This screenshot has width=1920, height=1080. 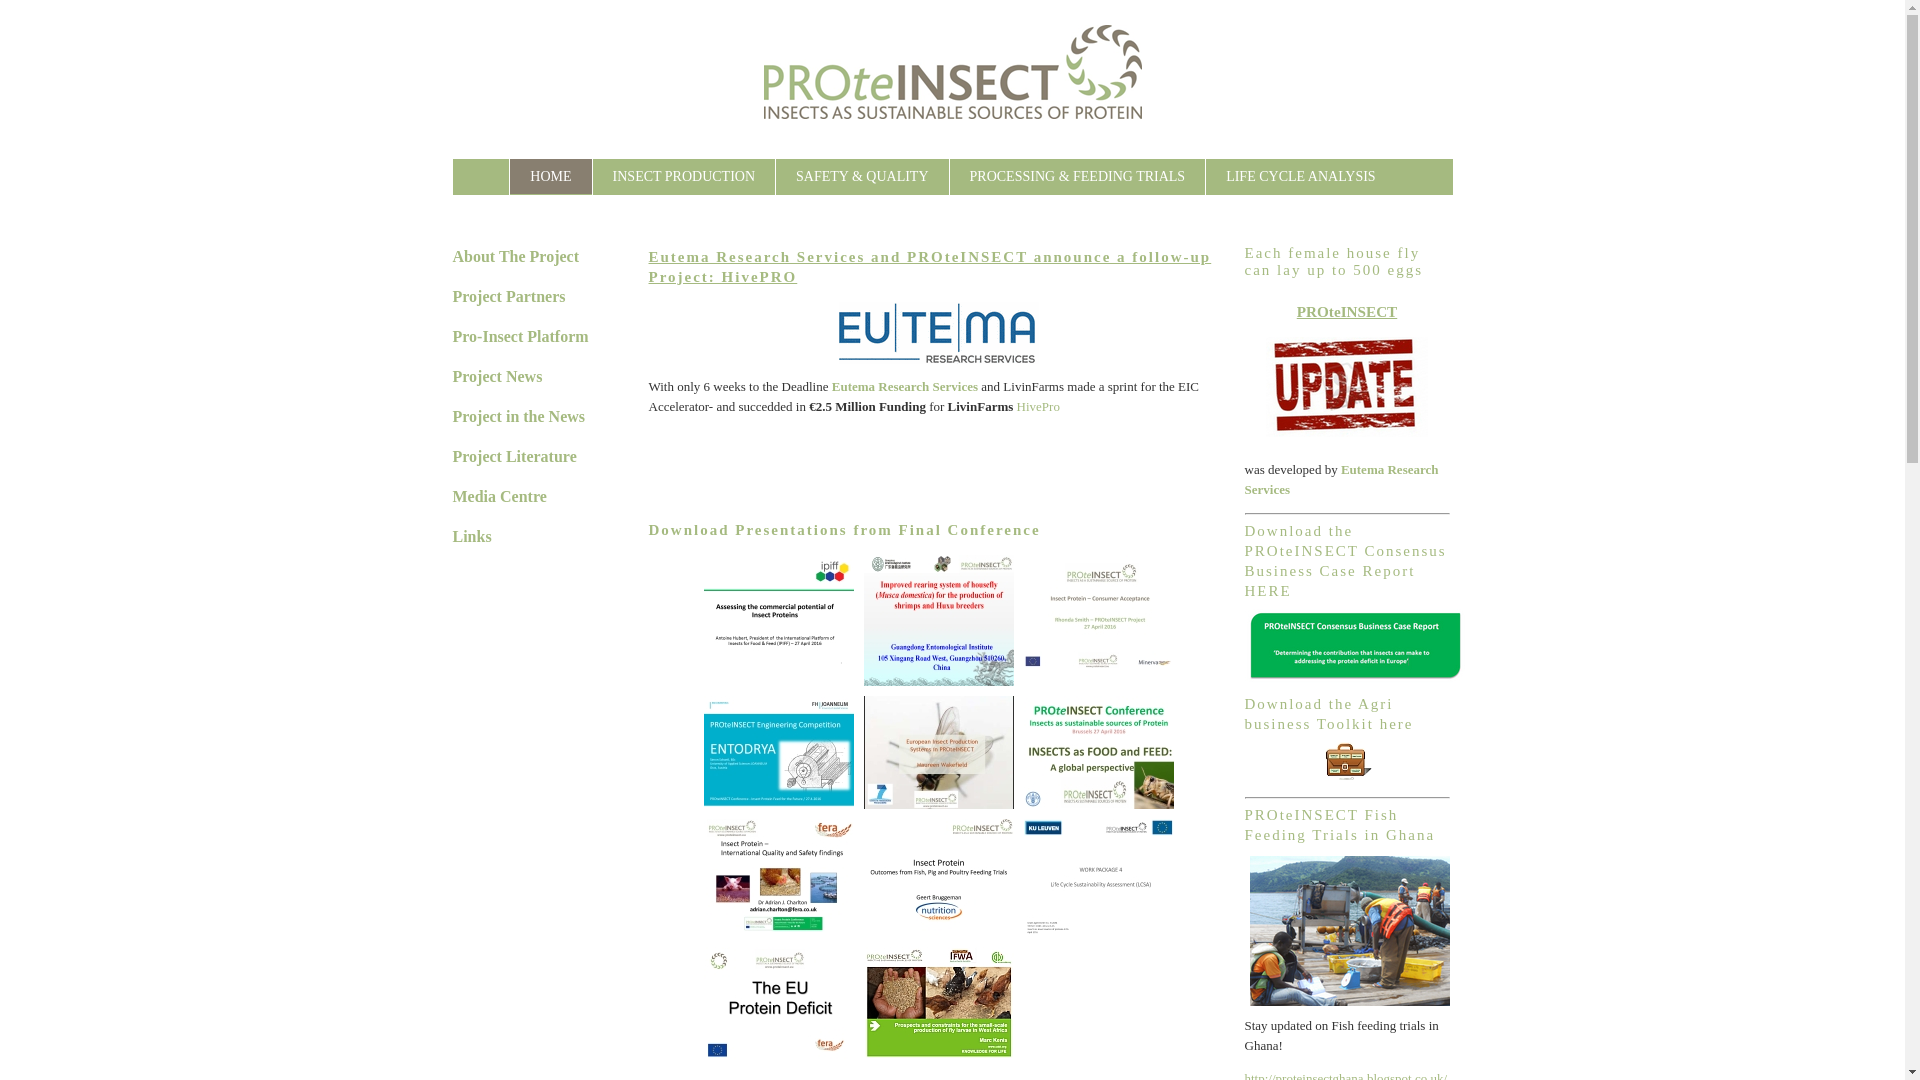 I want to click on Project Partners, so click(x=508, y=296).